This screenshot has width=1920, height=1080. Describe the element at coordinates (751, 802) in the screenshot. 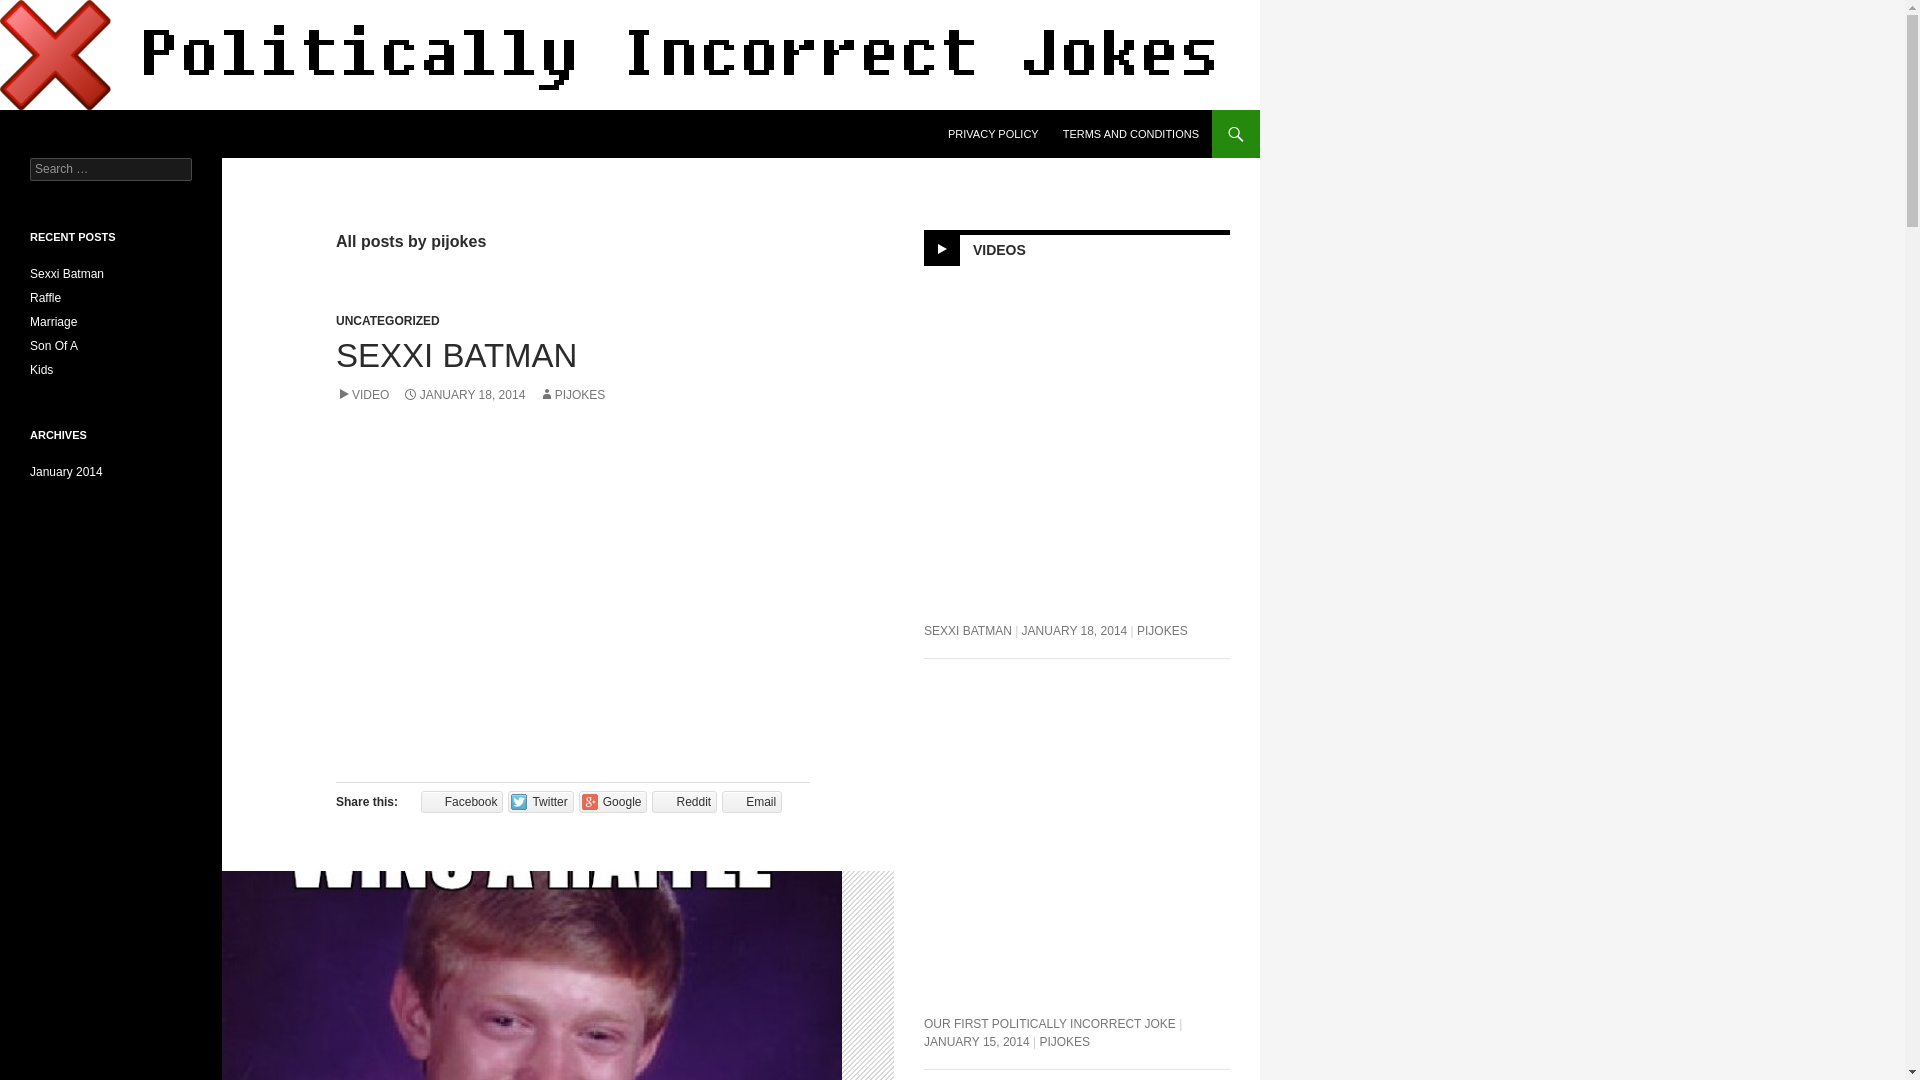

I see `Click to email this to a friend` at that location.